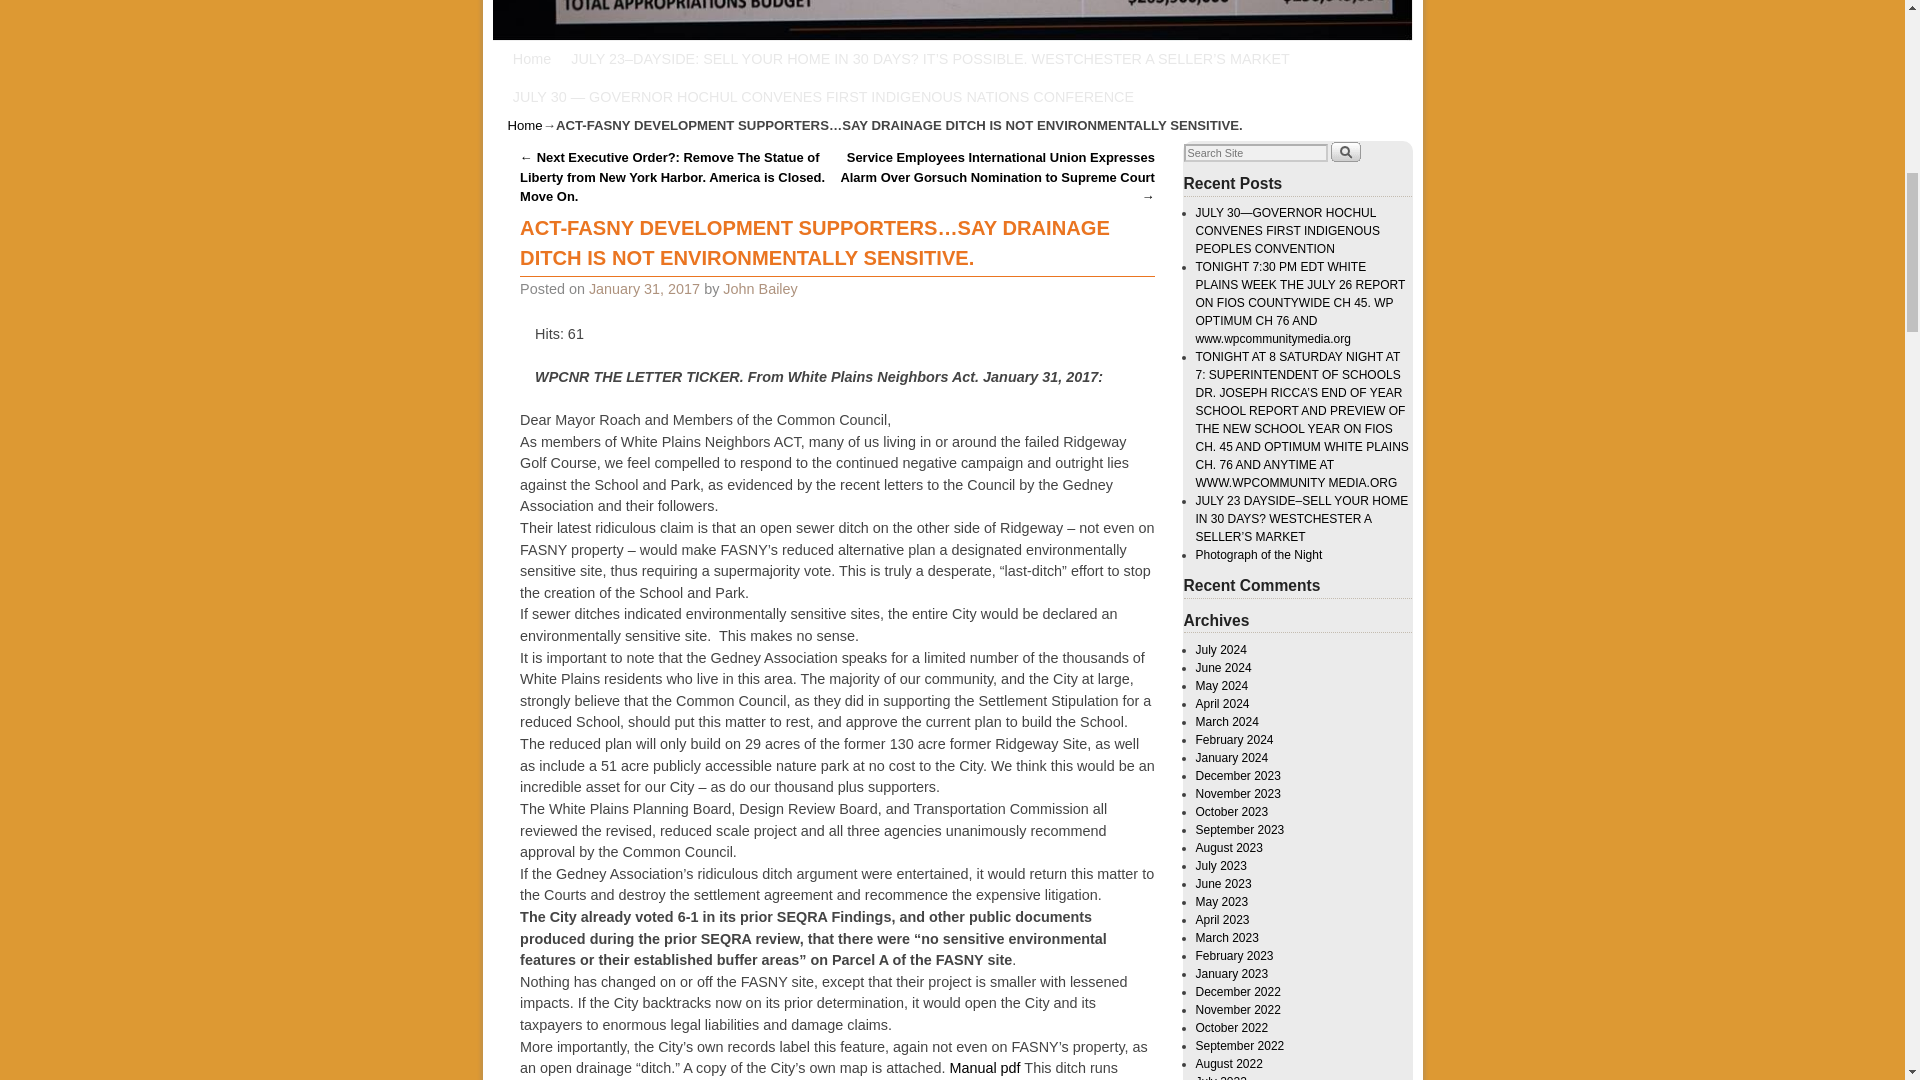  I want to click on July 2024, so click(1221, 649).